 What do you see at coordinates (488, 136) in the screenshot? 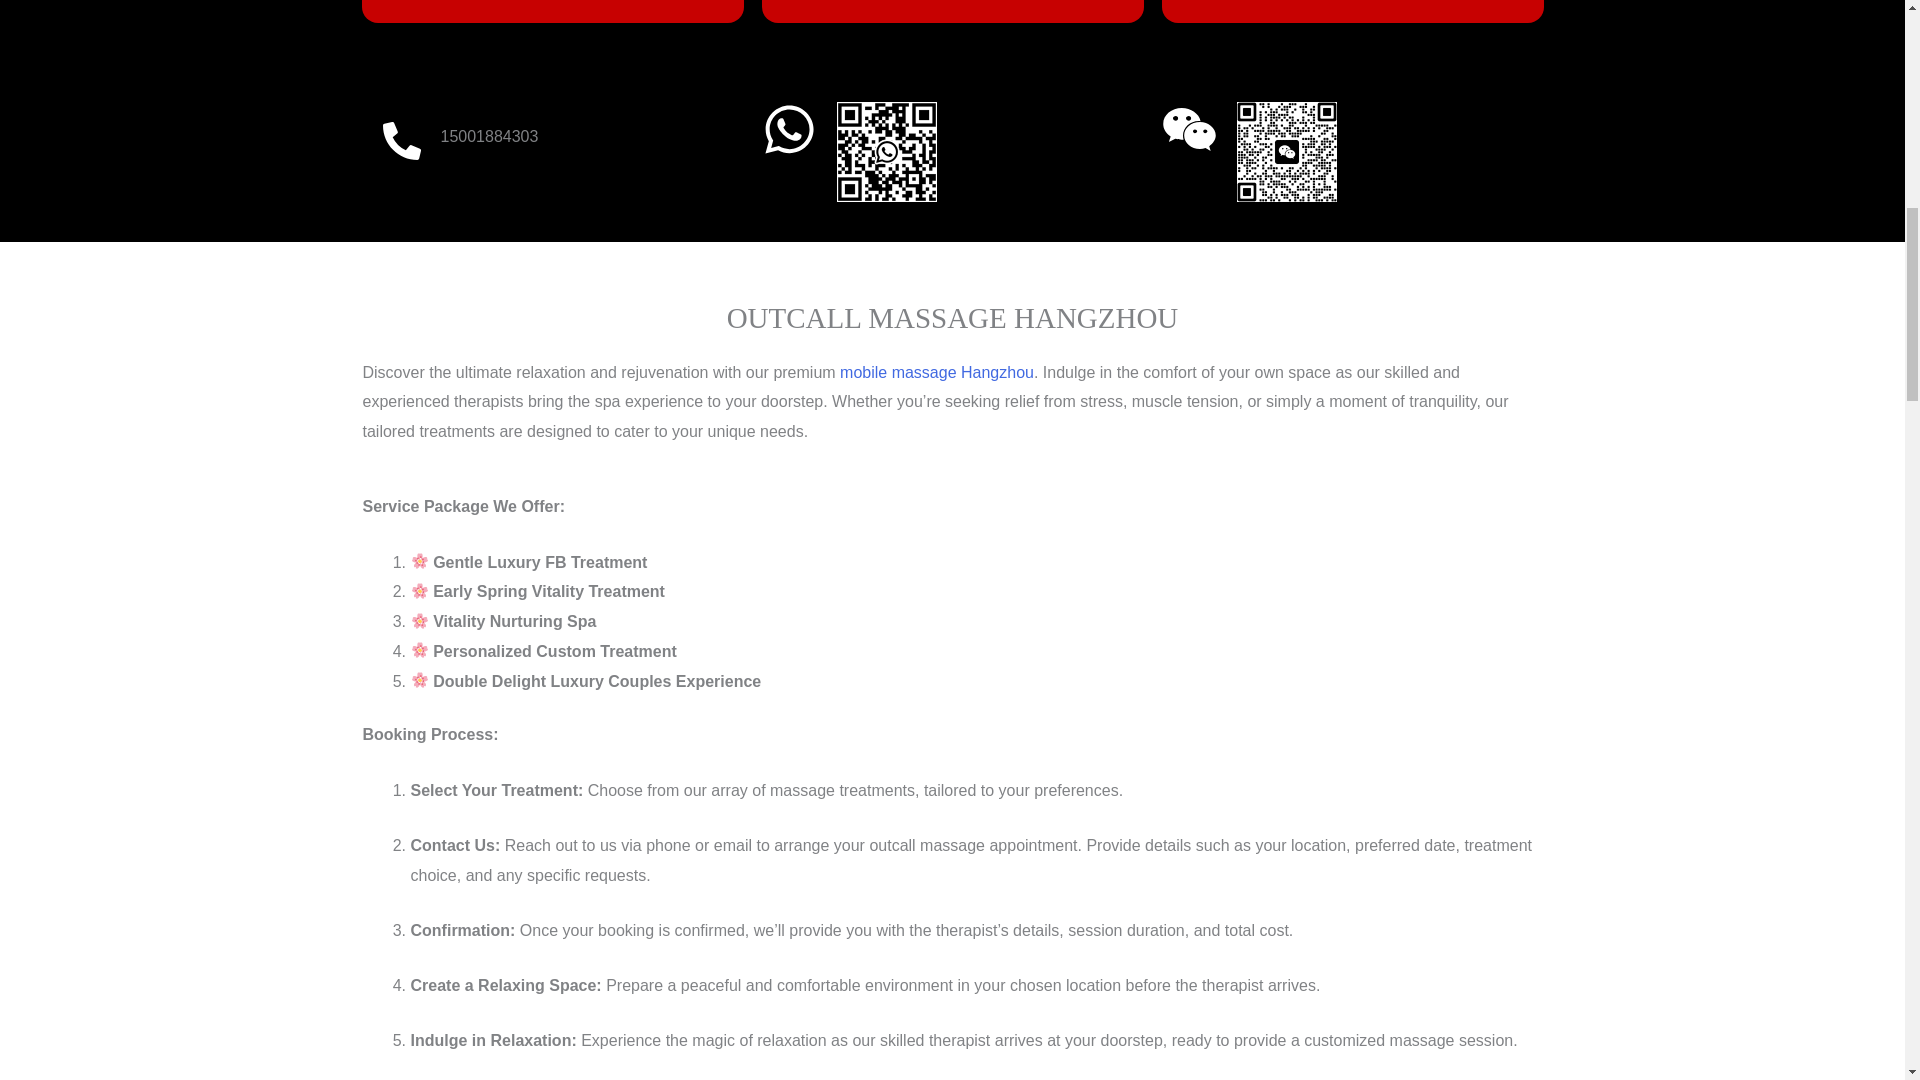
I see `15001884303` at bounding box center [488, 136].